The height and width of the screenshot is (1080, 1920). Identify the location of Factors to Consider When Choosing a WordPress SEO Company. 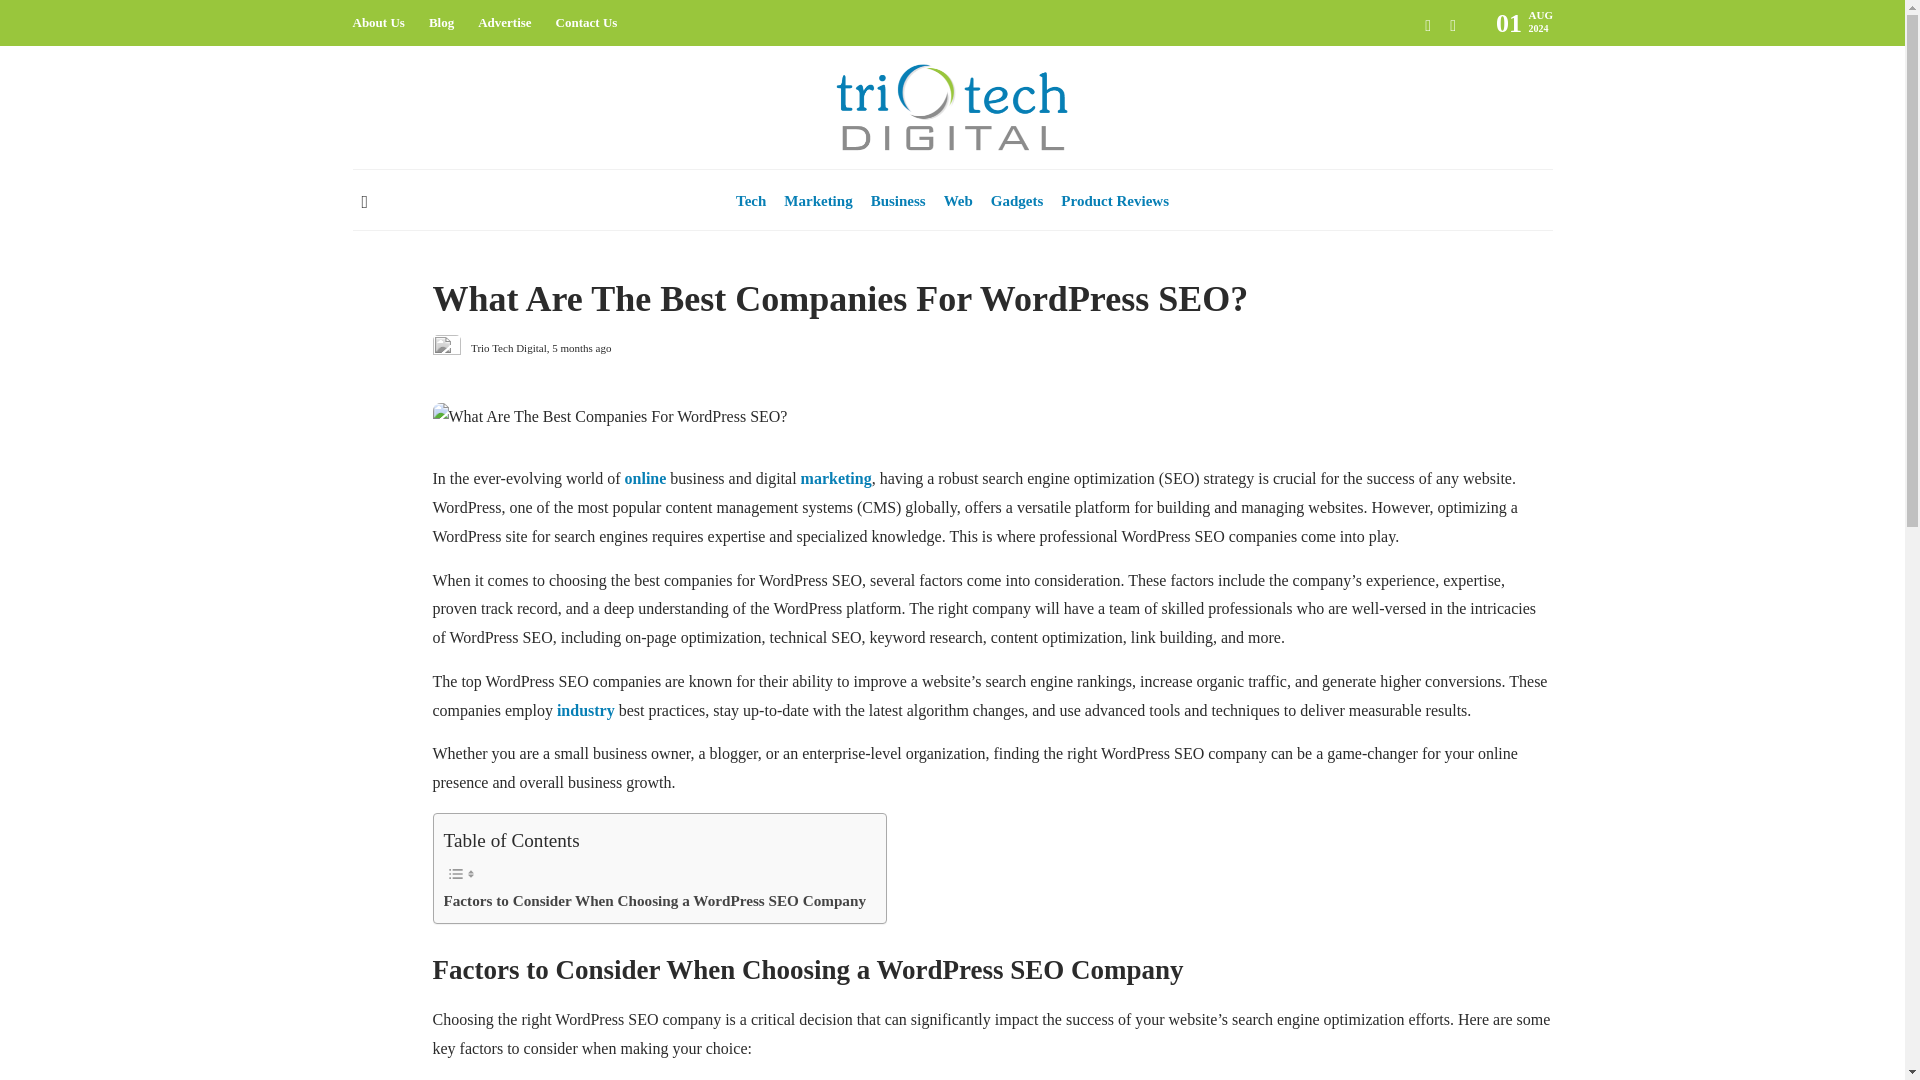
(655, 900).